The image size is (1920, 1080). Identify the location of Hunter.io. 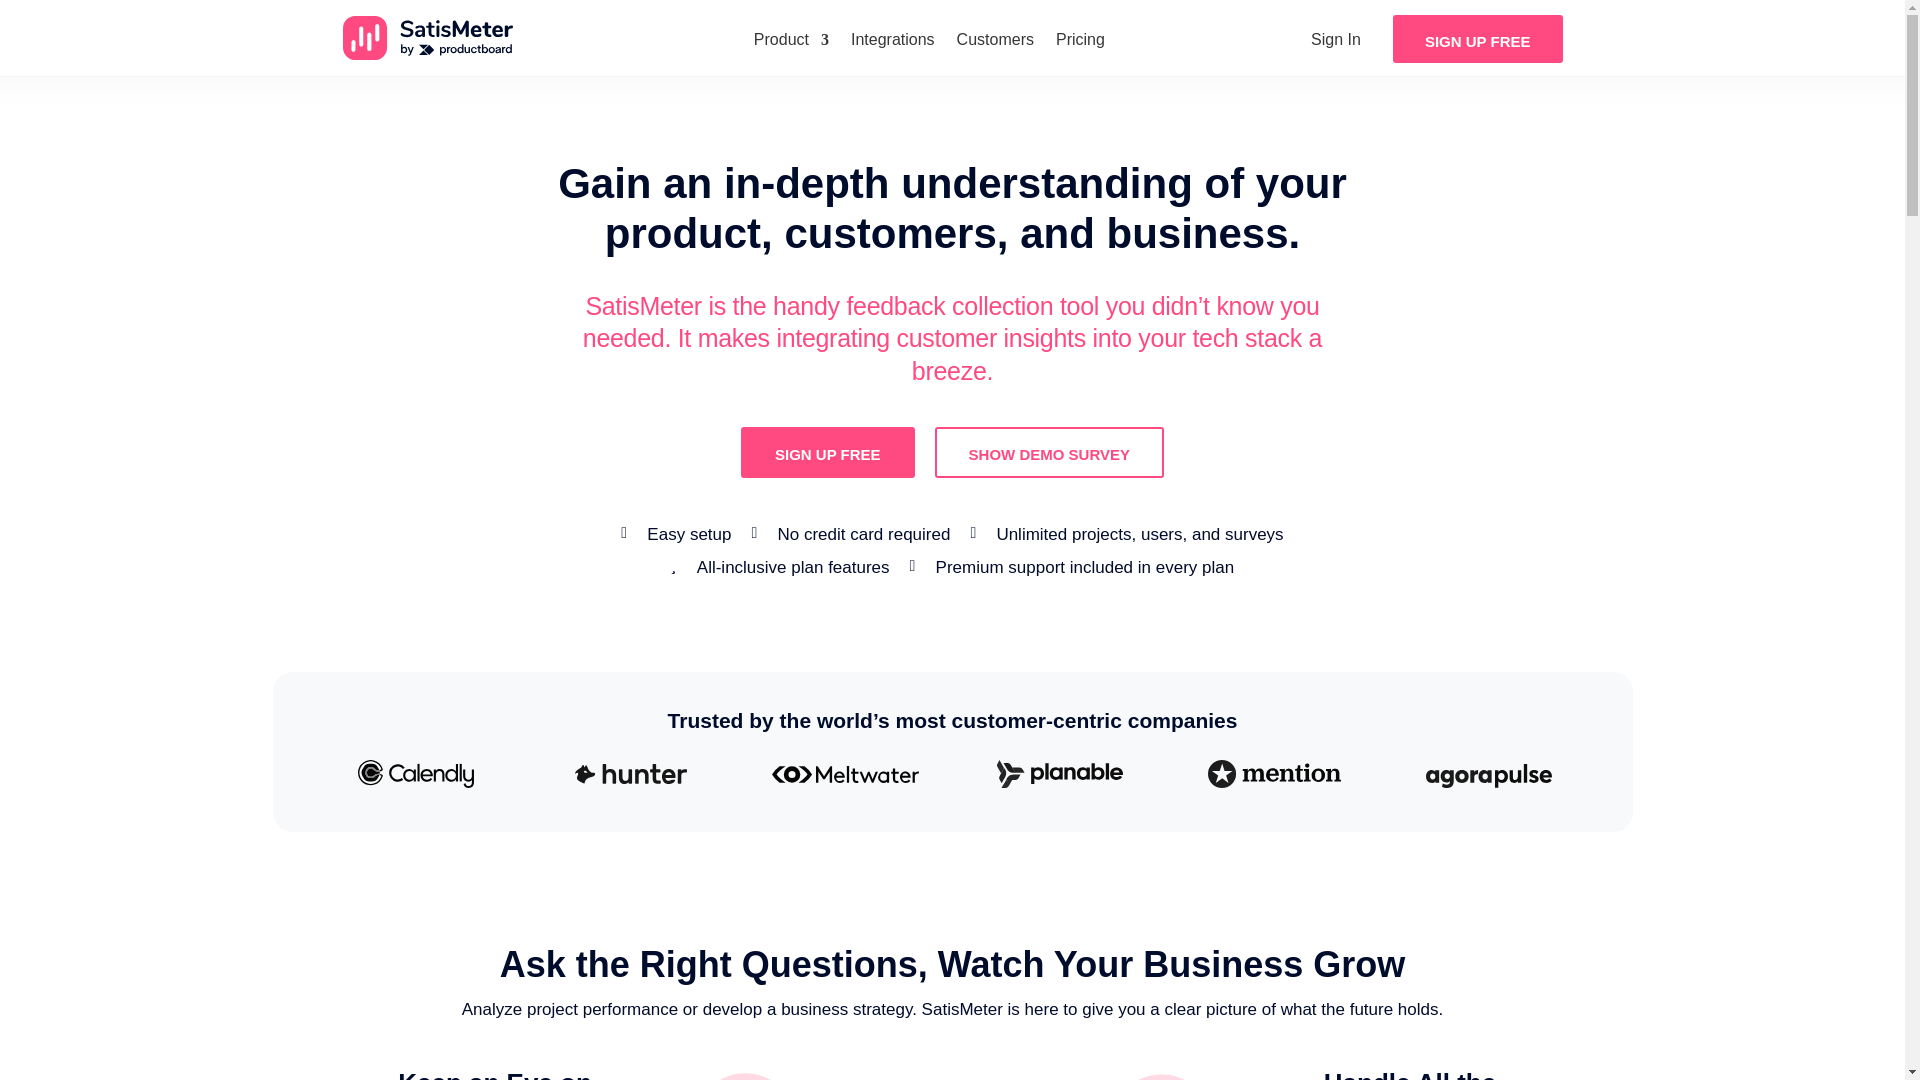
(630, 774).